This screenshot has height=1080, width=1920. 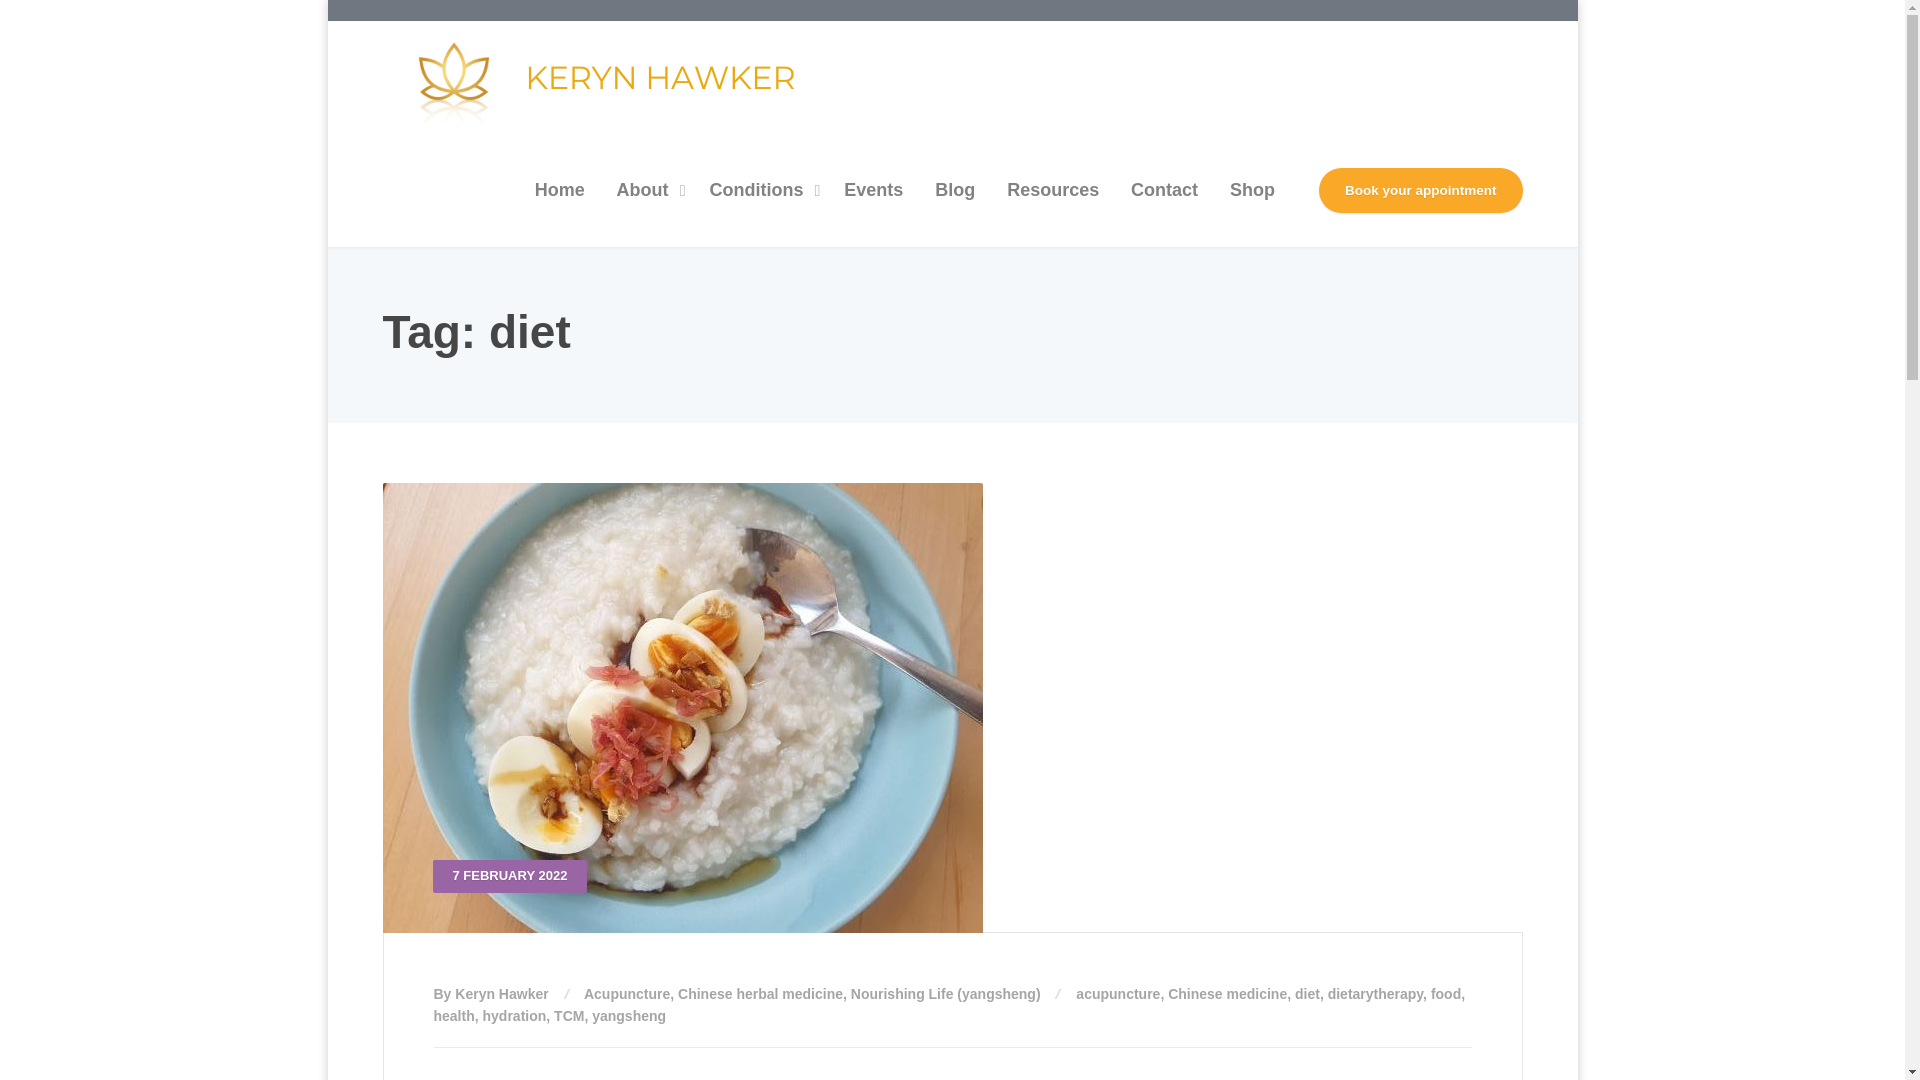 What do you see at coordinates (1420, 190) in the screenshot?
I see `Book your appointment` at bounding box center [1420, 190].